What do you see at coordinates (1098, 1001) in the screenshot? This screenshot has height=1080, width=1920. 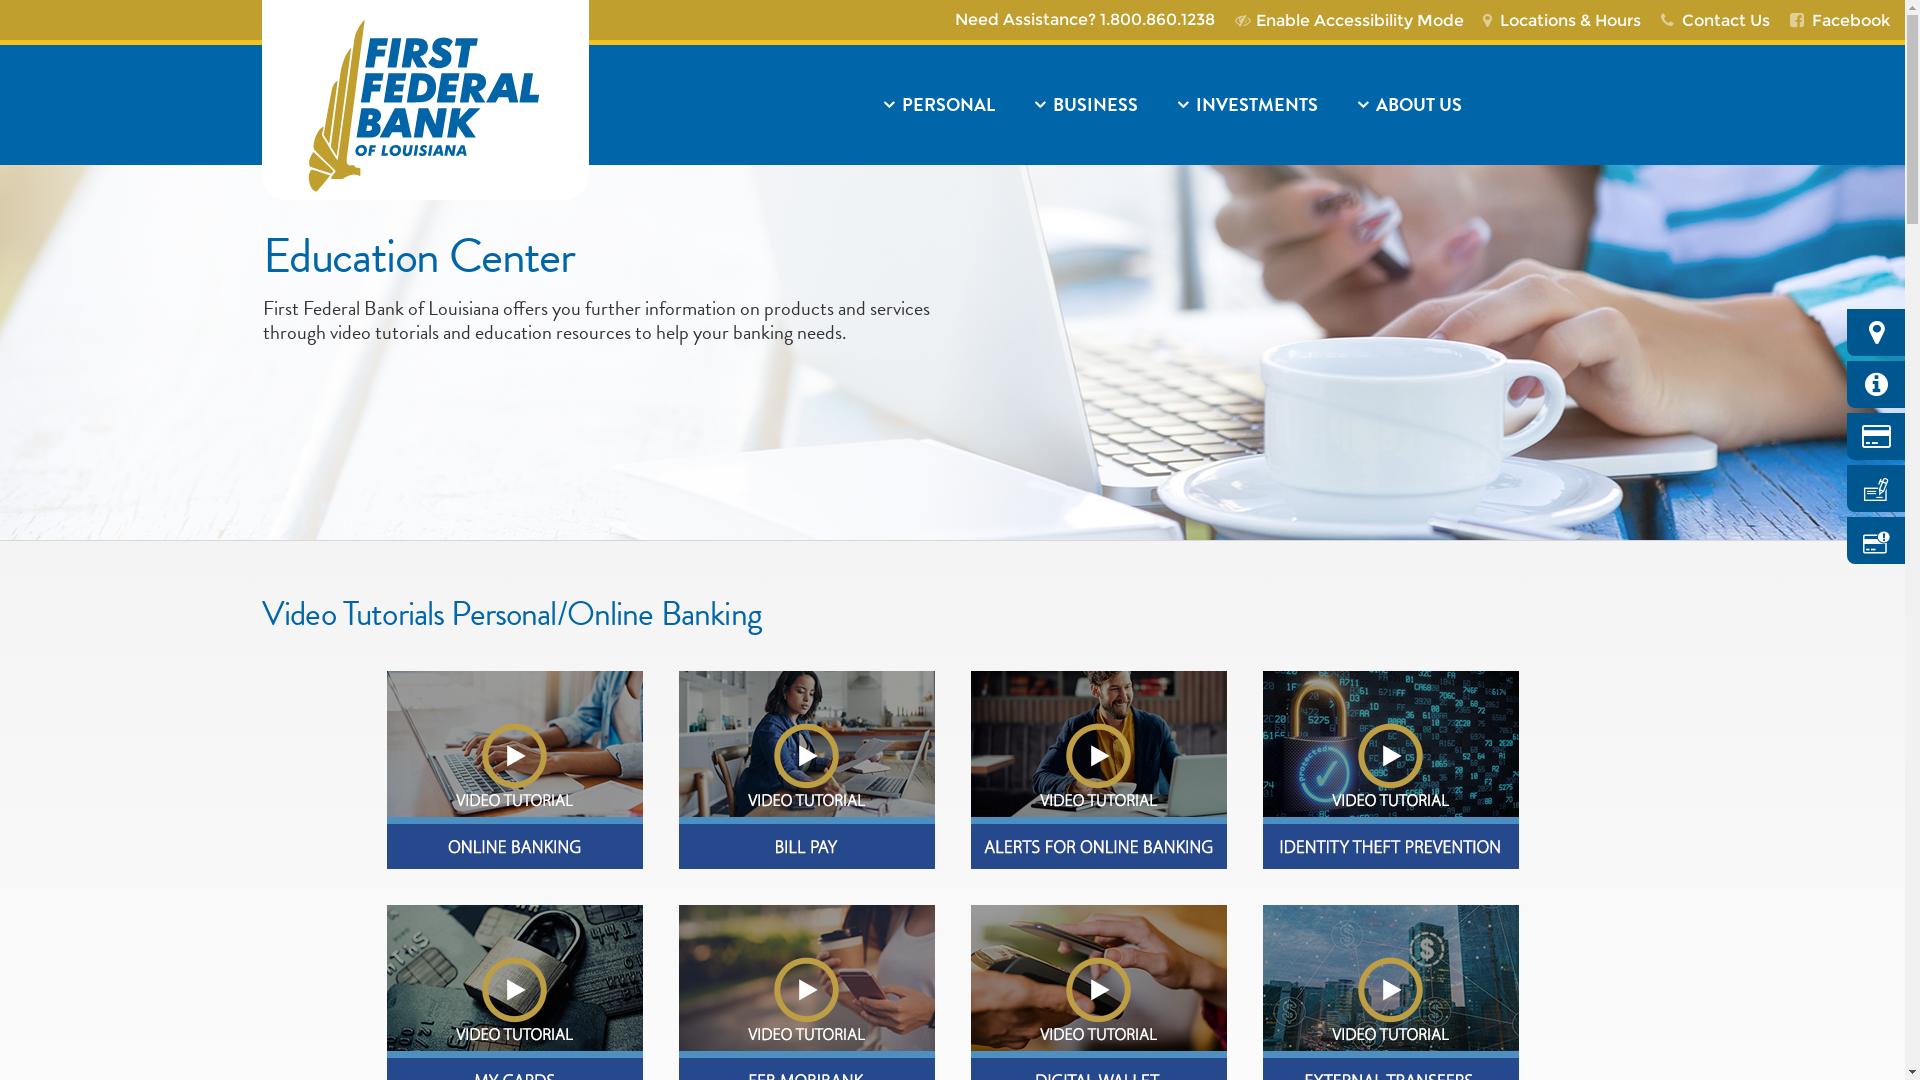 I see `Interactive Video Player` at bounding box center [1098, 1001].